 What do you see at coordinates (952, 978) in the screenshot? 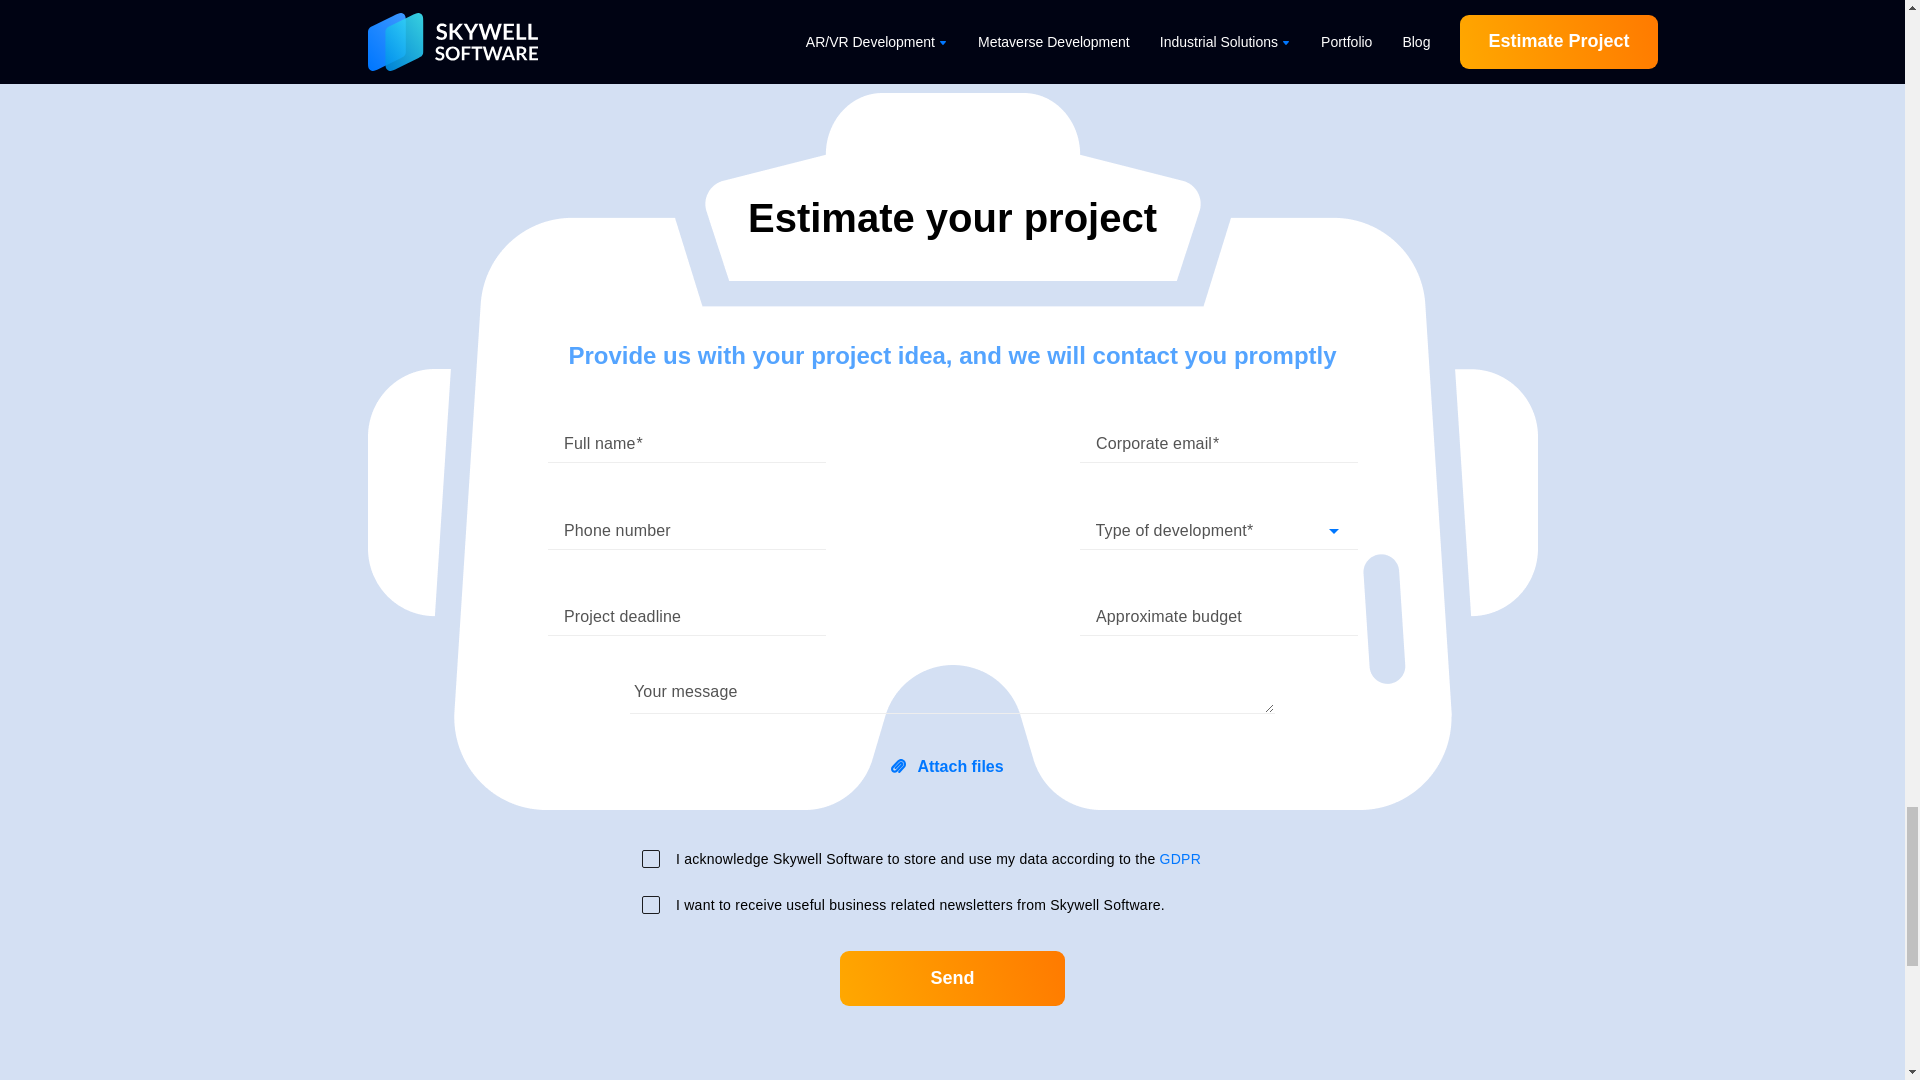
I see `Send` at bounding box center [952, 978].